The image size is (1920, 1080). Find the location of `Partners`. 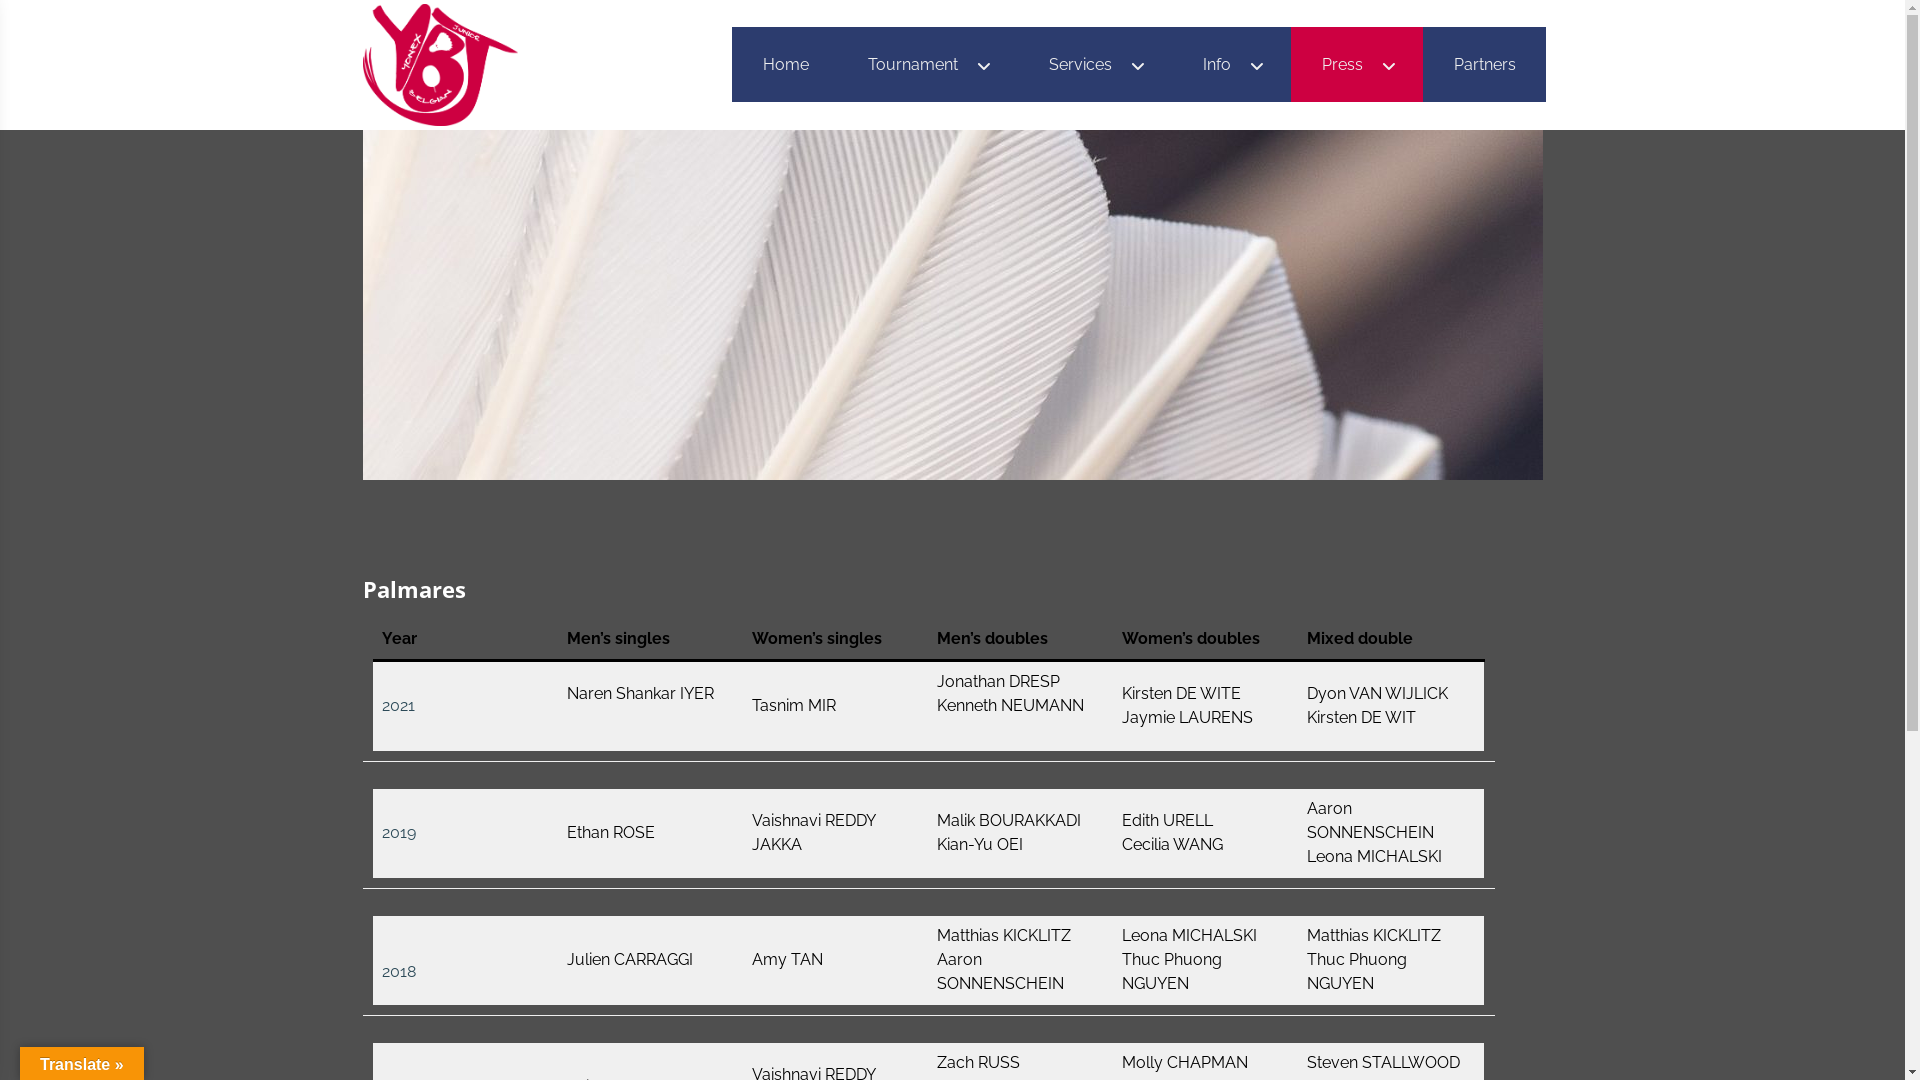

Partners is located at coordinates (1484, 64).